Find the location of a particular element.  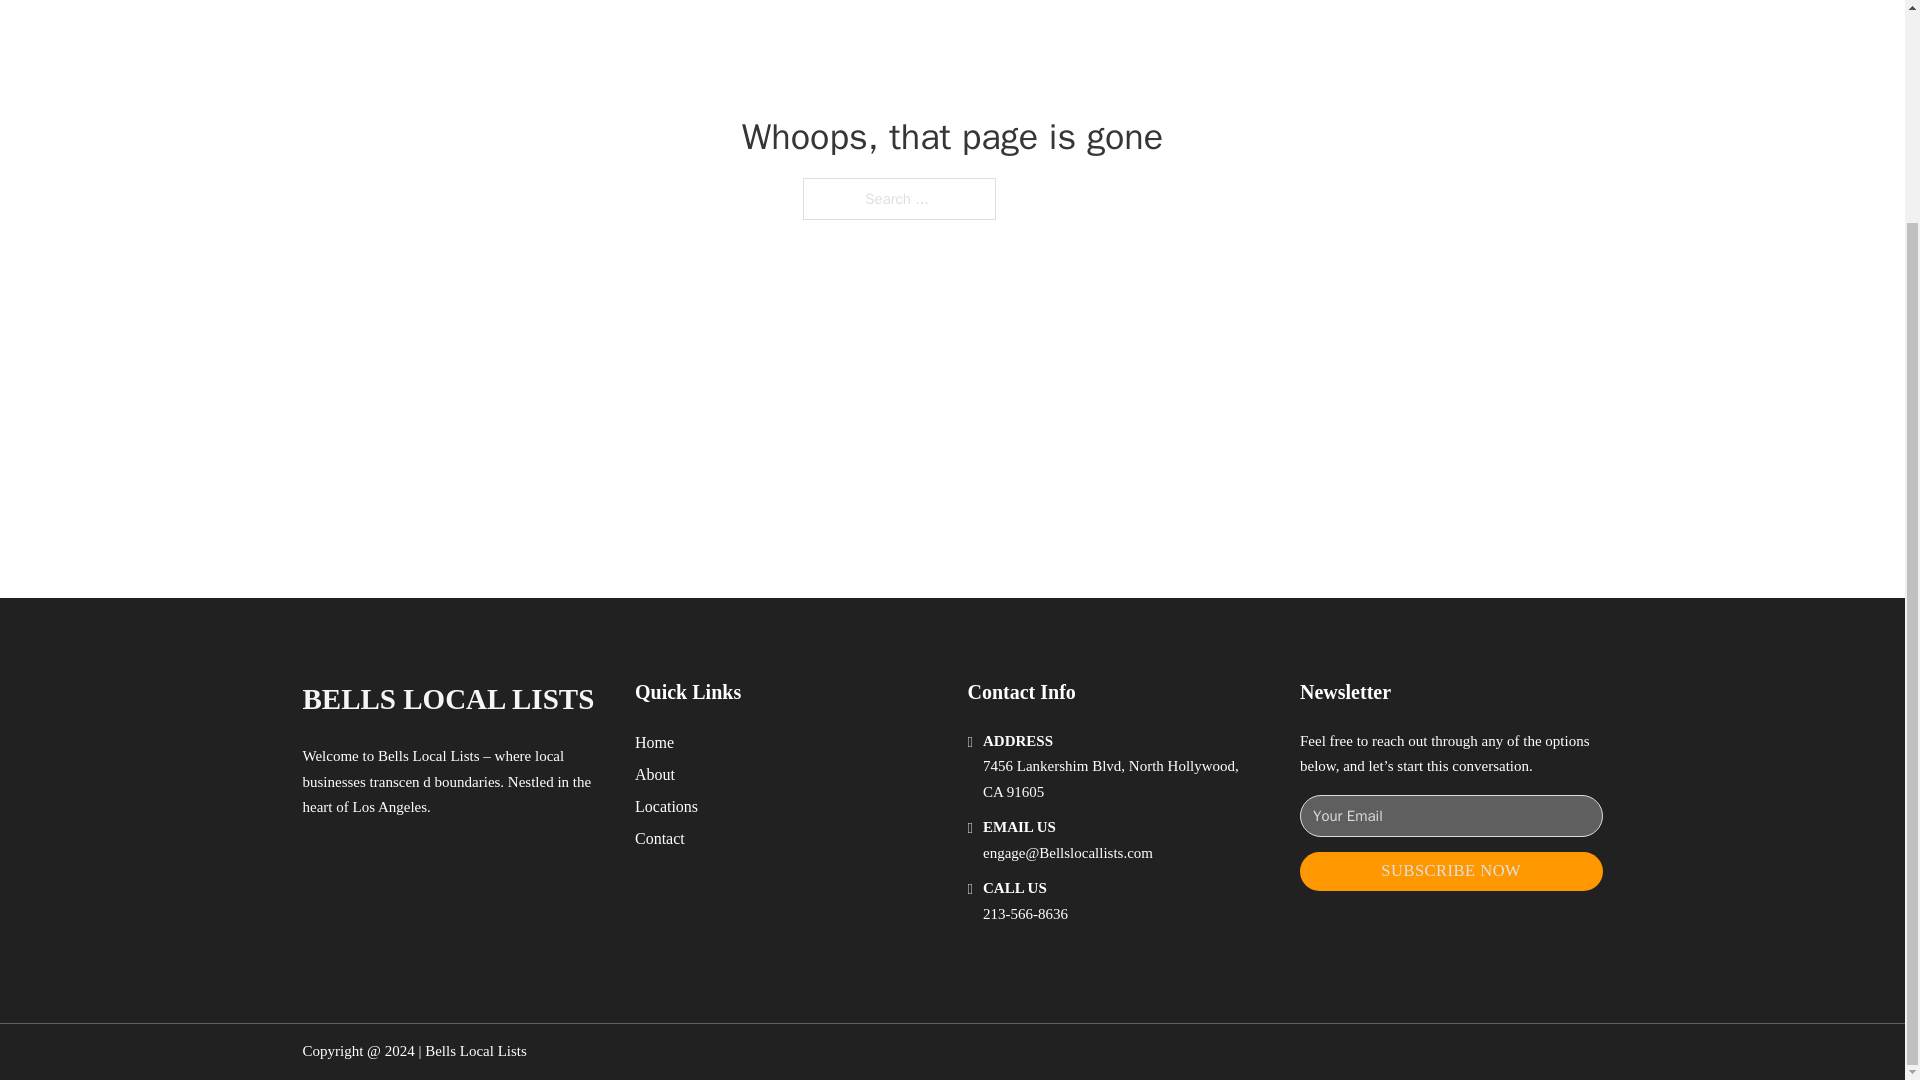

SUBSCRIBE NOW is located at coordinates (1451, 872).